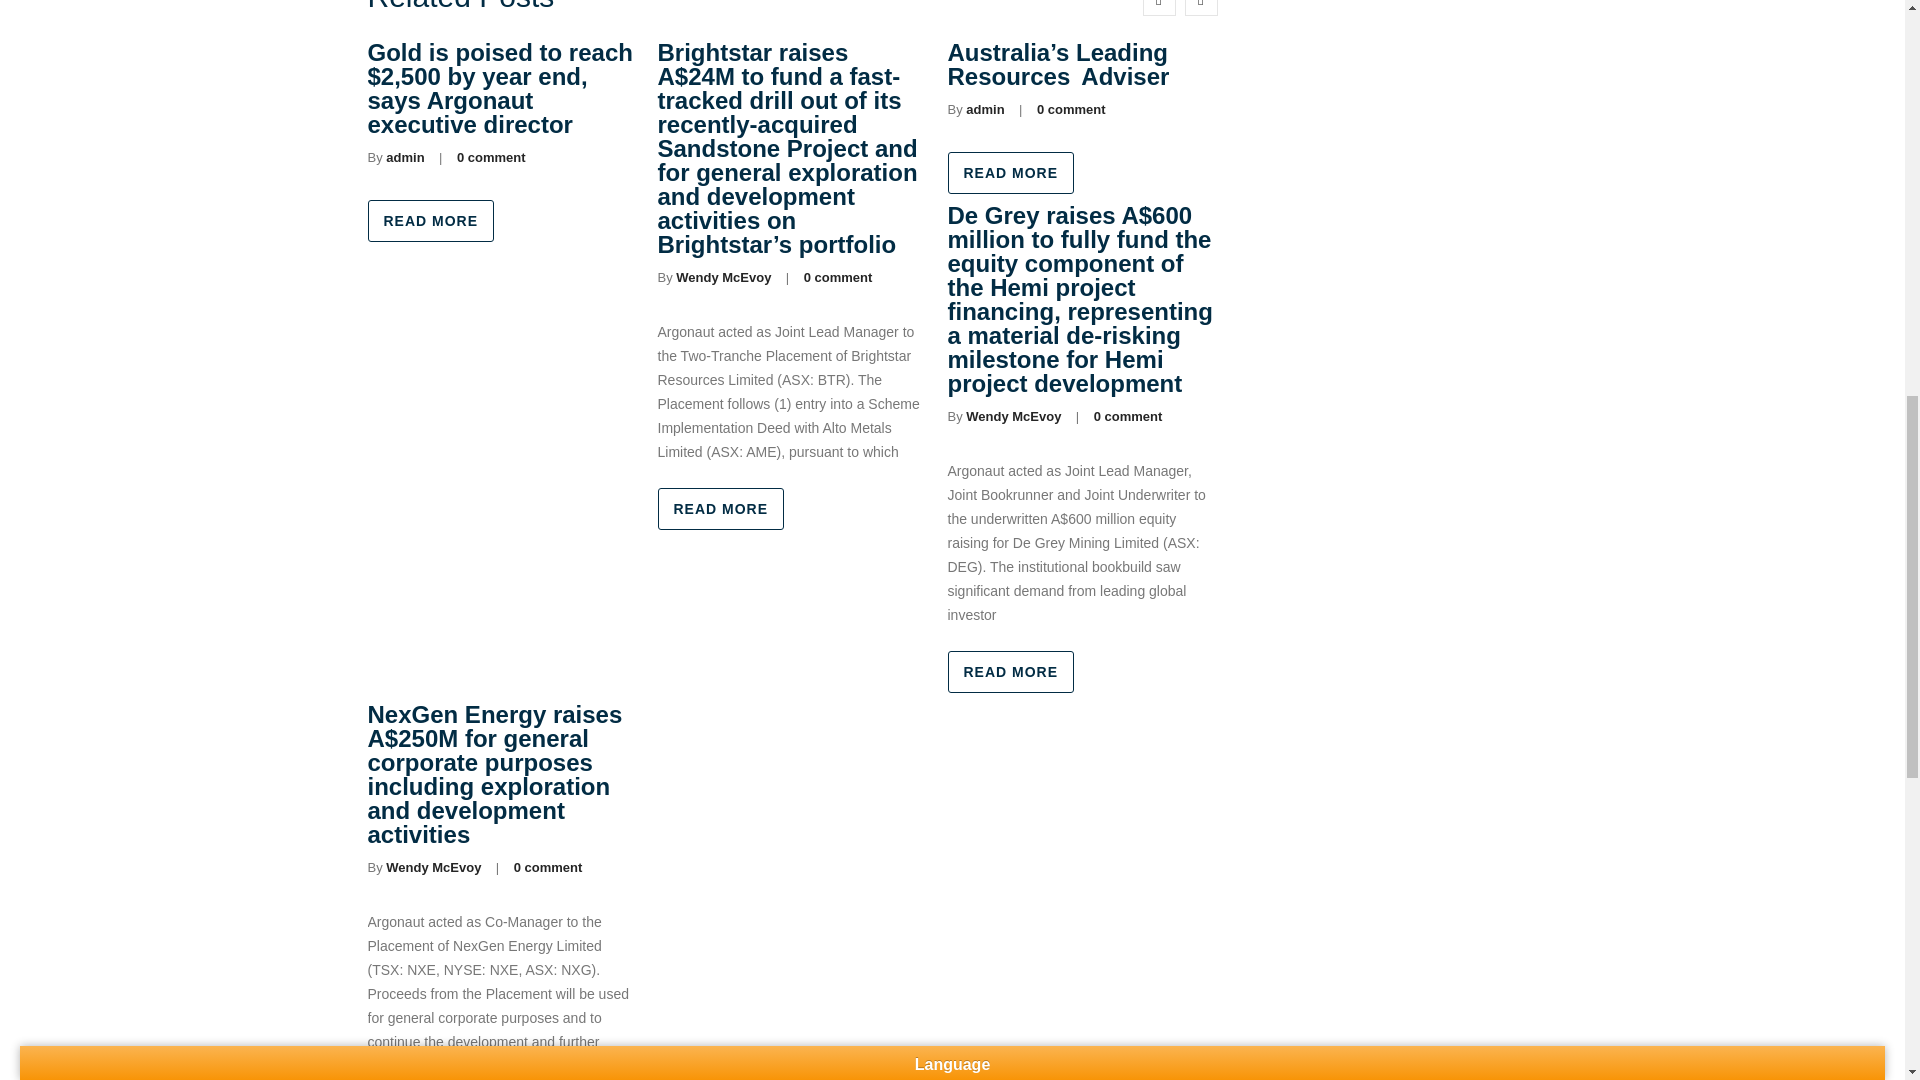  What do you see at coordinates (723, 278) in the screenshot?
I see `Posts by Wendy McEvoy` at bounding box center [723, 278].